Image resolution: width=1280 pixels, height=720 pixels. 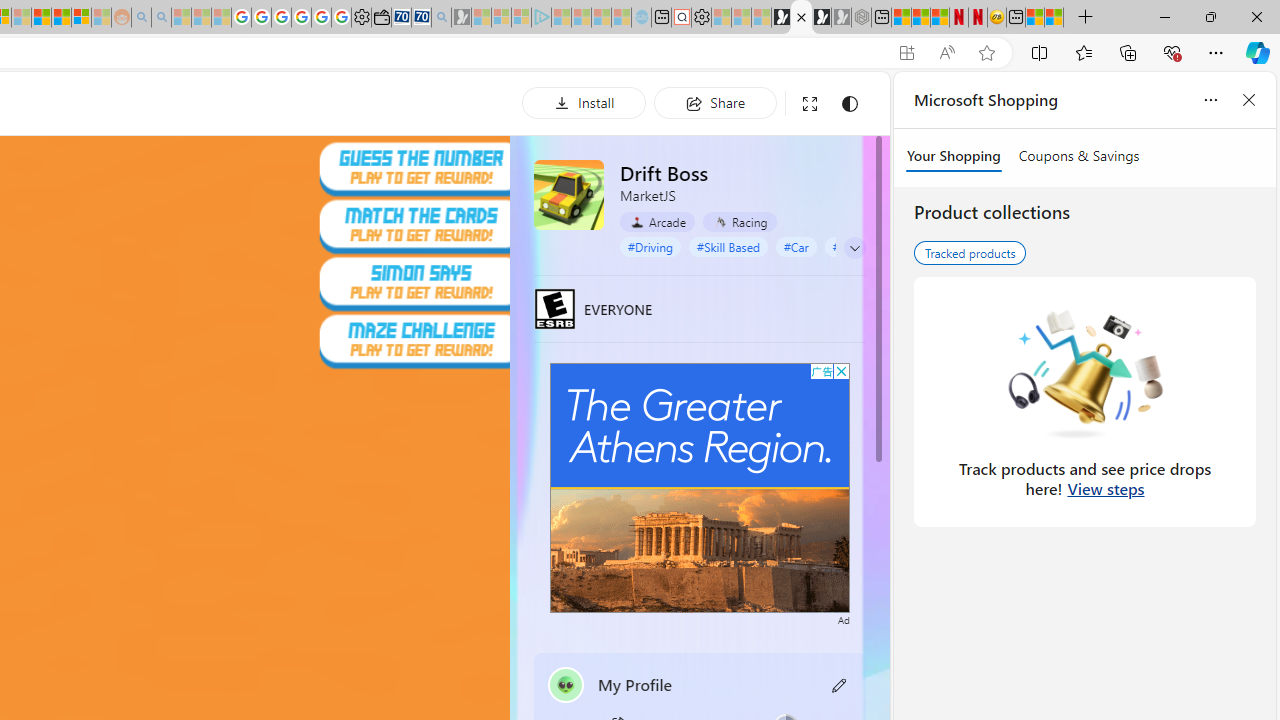 What do you see at coordinates (584, 102) in the screenshot?
I see `Install` at bounding box center [584, 102].